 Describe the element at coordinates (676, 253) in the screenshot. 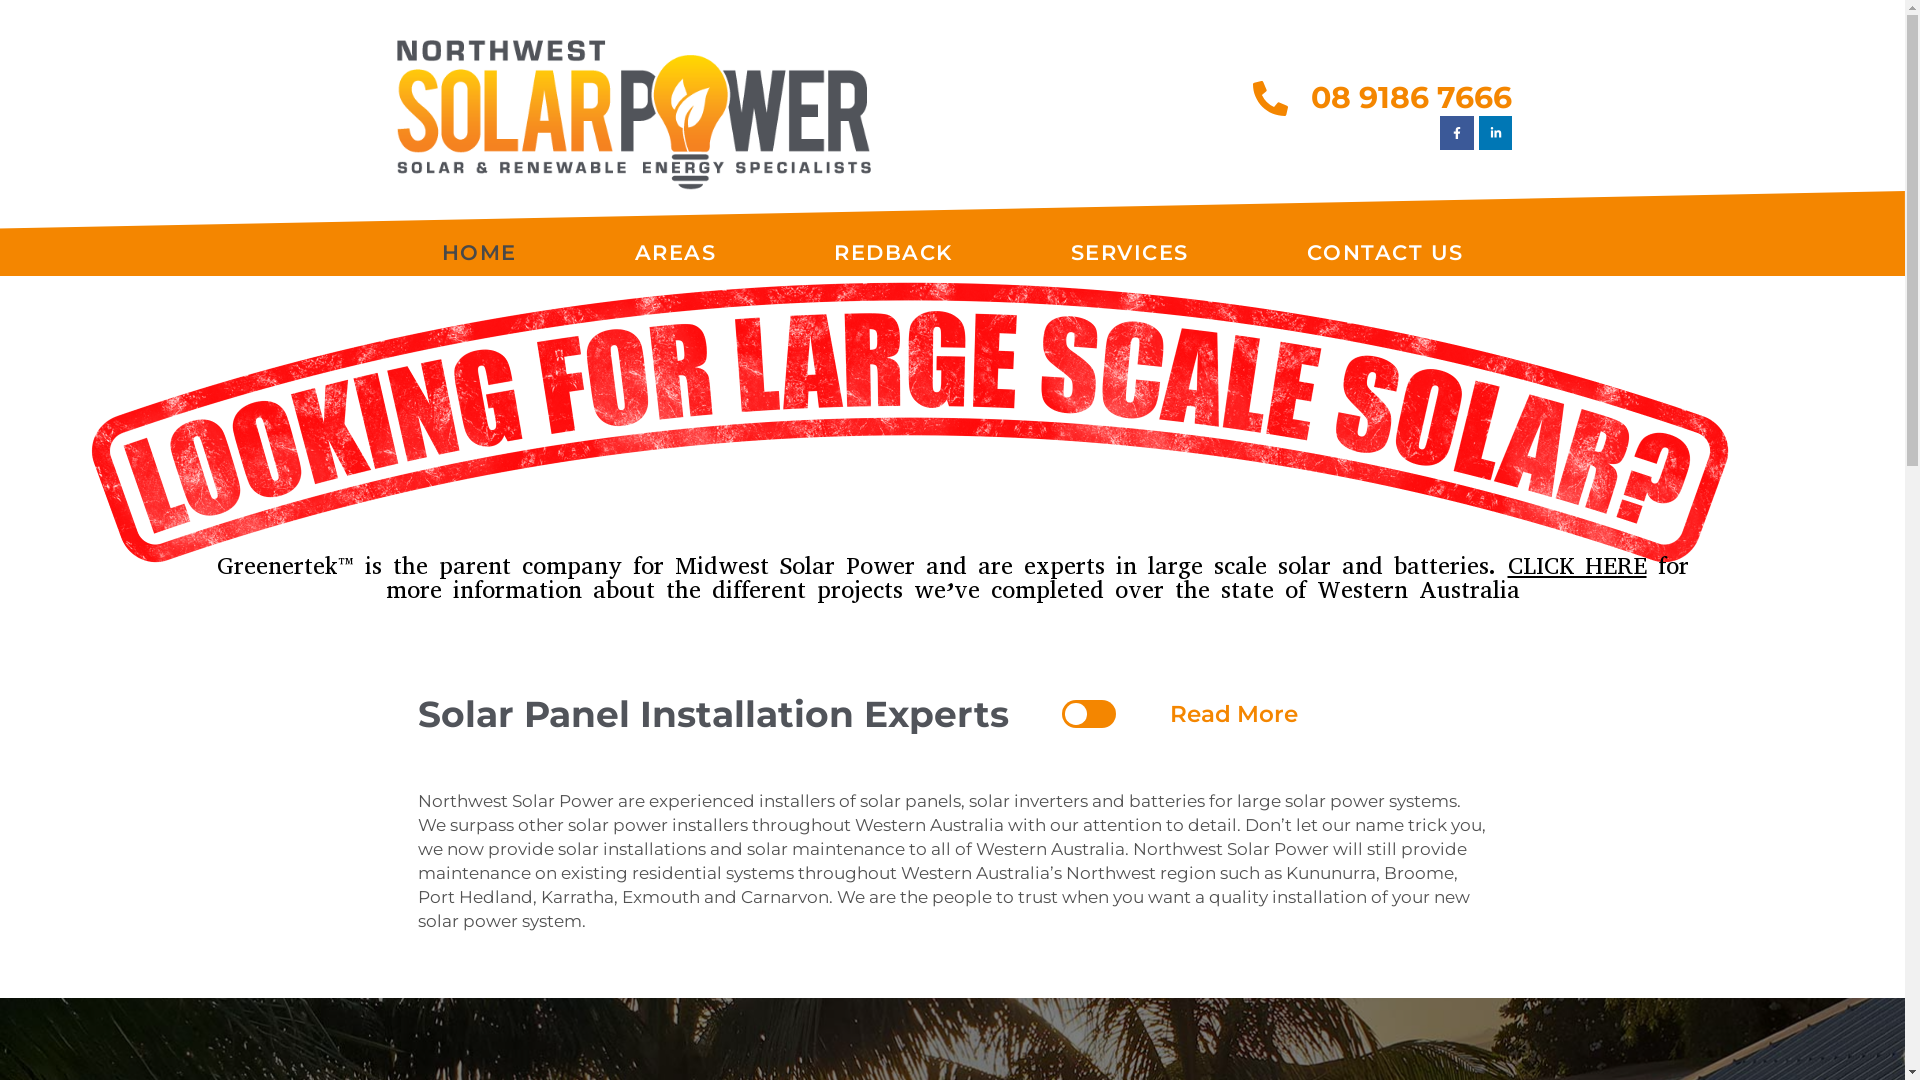

I see `AREAS` at that location.